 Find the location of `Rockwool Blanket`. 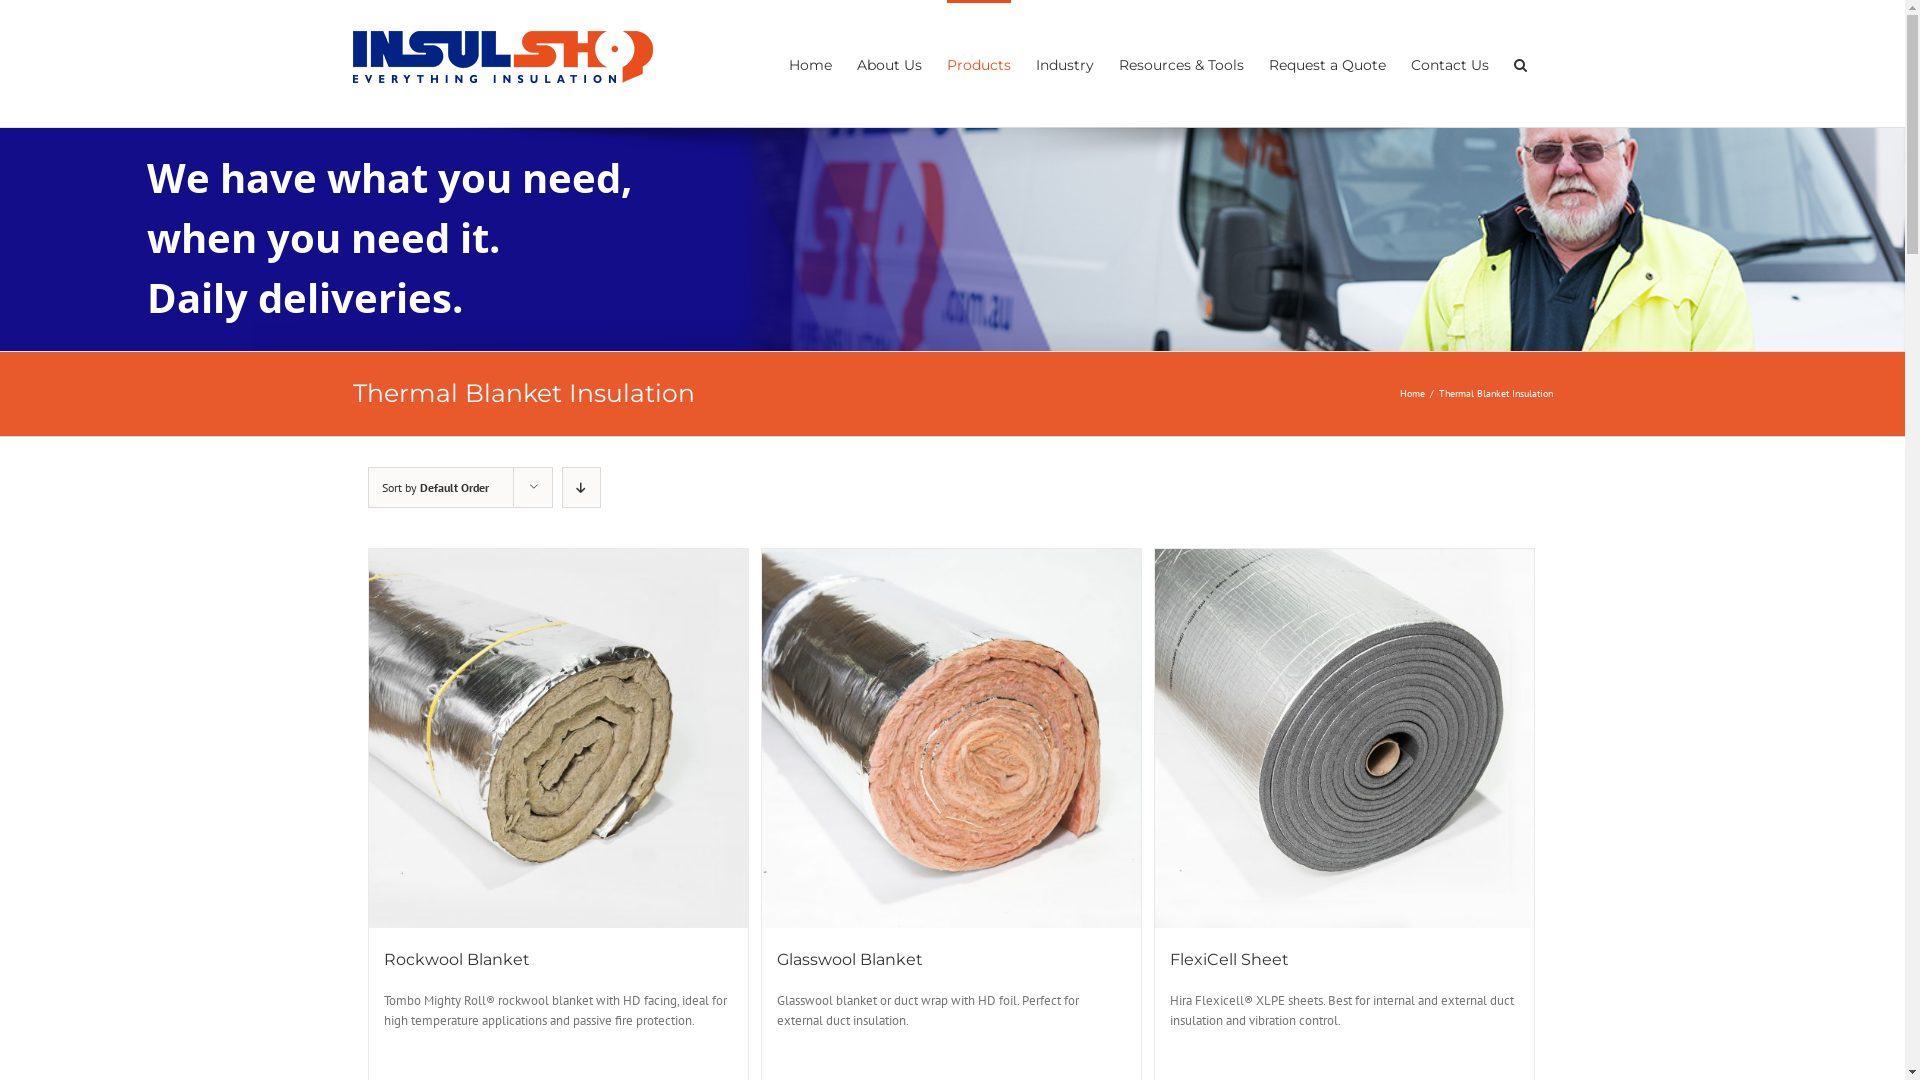

Rockwool Blanket is located at coordinates (457, 960).